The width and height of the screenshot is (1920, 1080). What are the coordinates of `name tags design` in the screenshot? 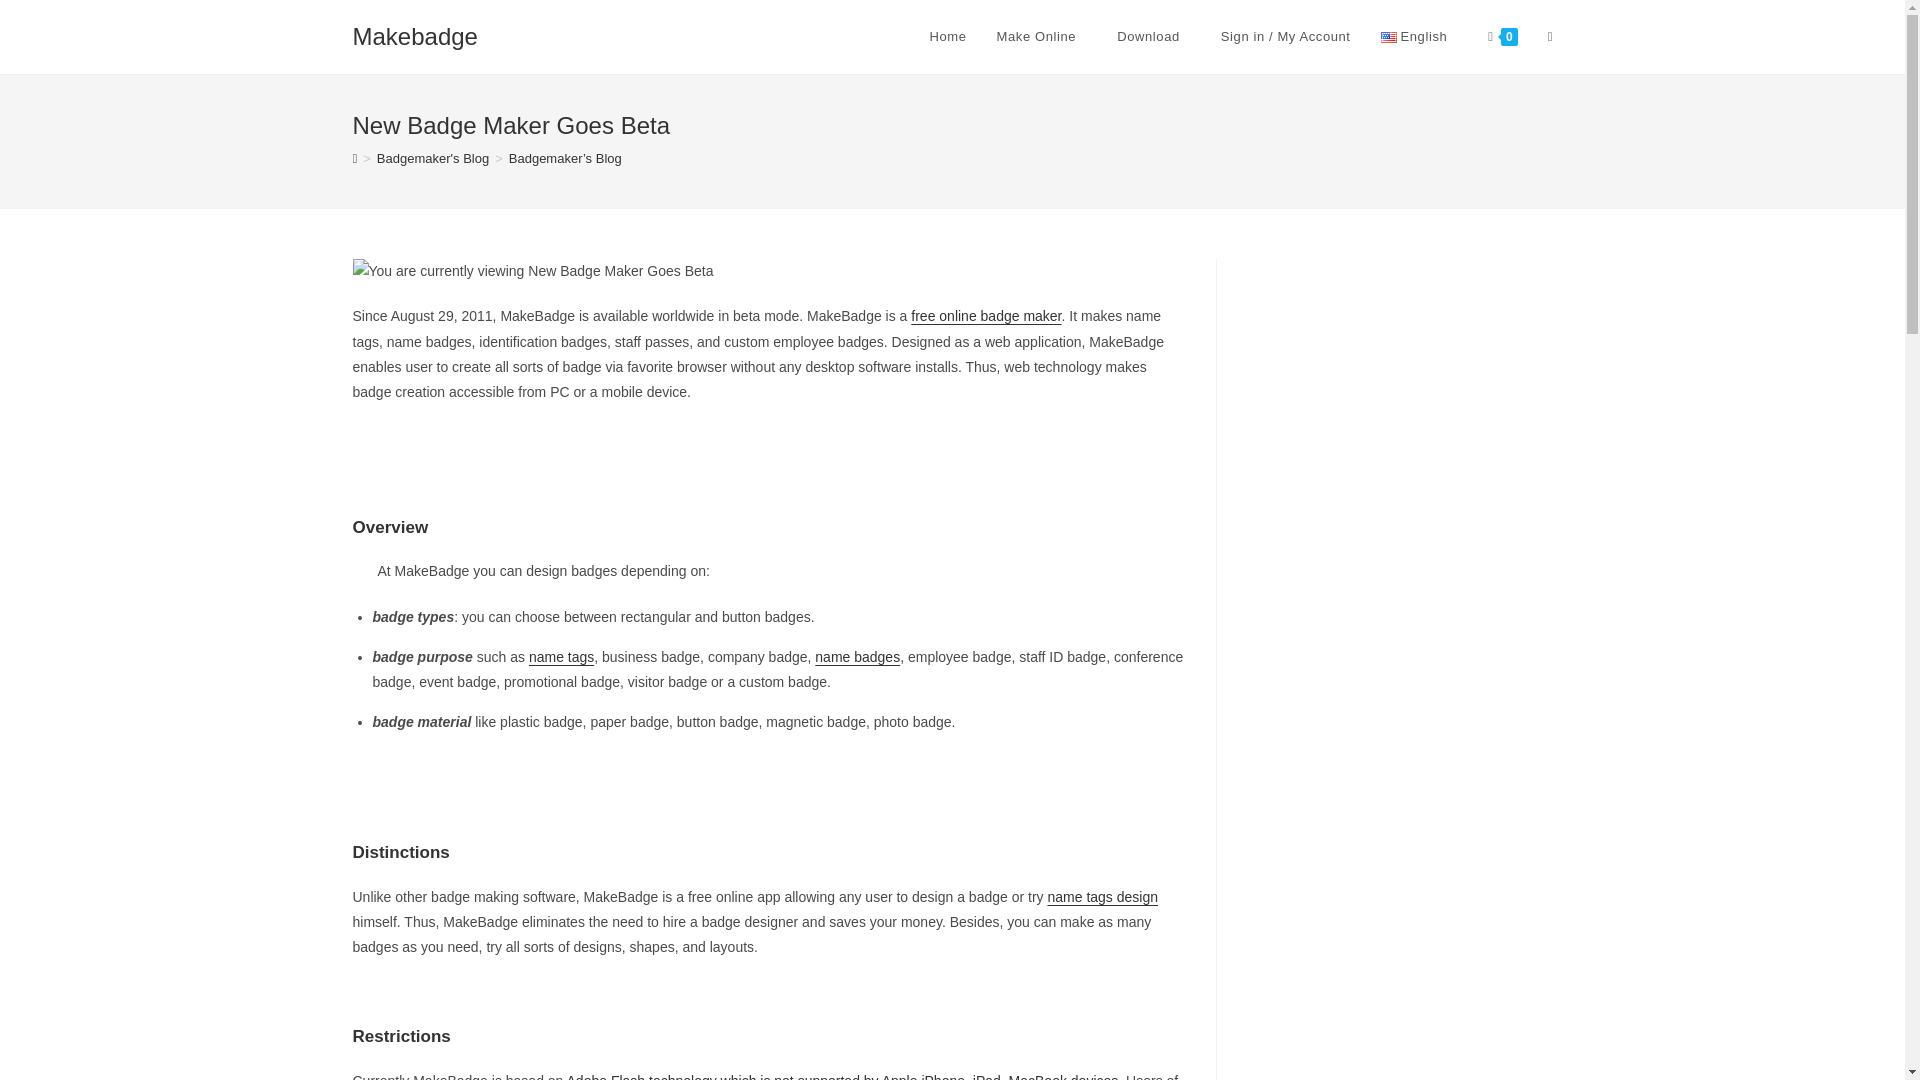 It's located at (1102, 896).